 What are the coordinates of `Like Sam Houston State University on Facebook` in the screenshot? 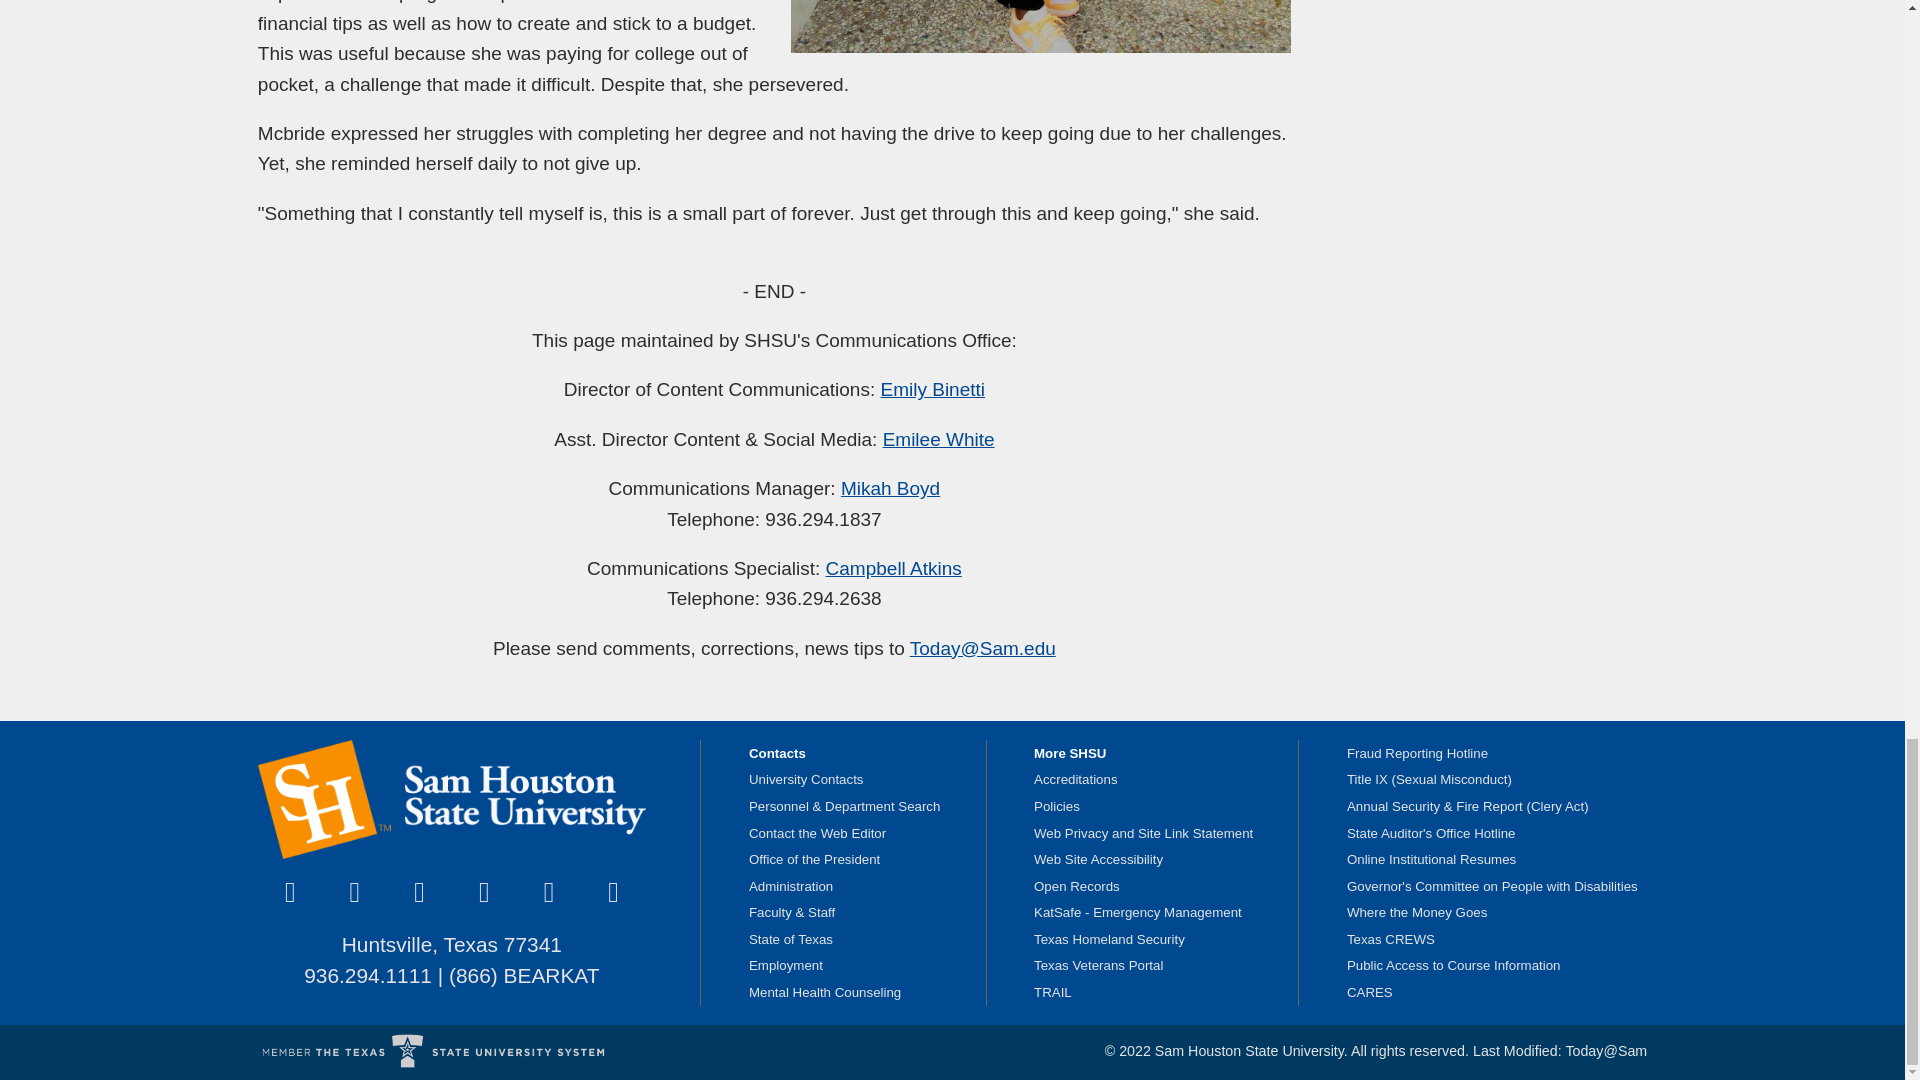 It's located at (290, 893).